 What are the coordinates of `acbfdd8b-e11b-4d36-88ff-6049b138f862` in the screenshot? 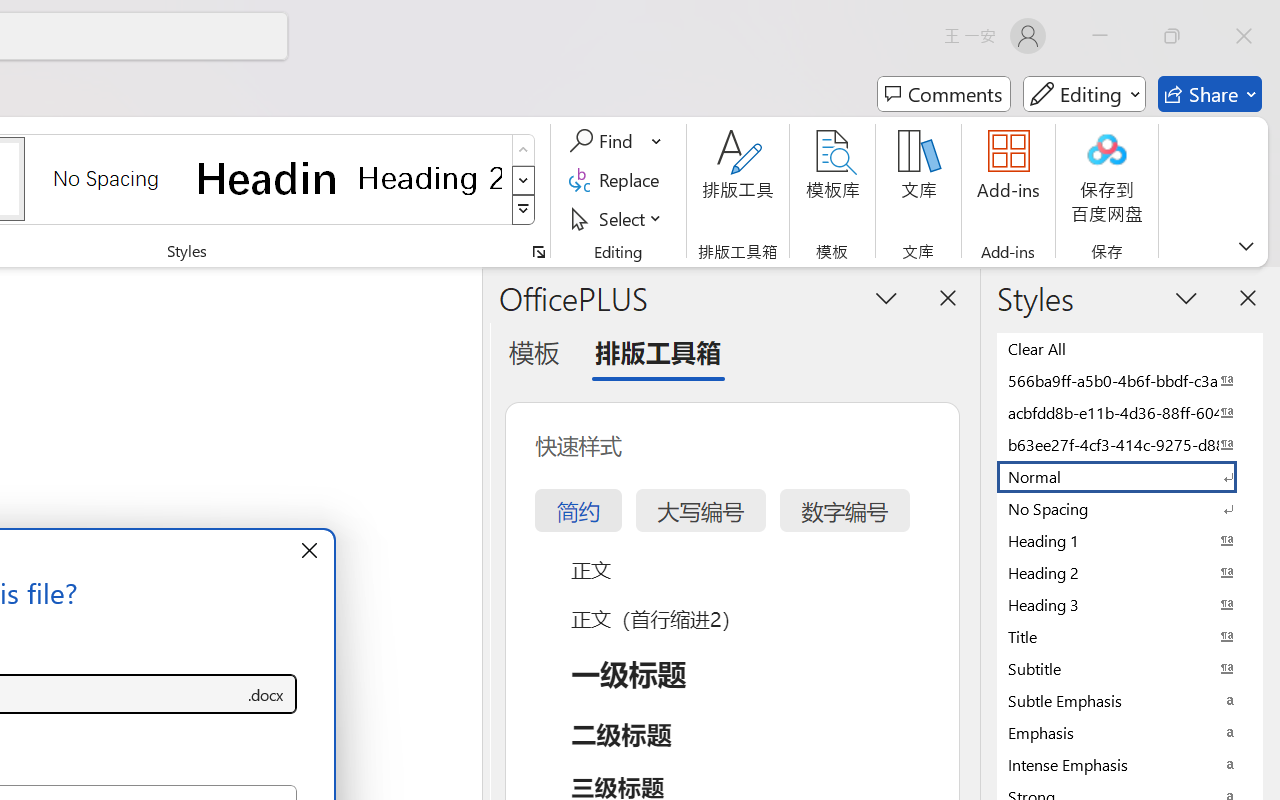 It's located at (1130, 412).